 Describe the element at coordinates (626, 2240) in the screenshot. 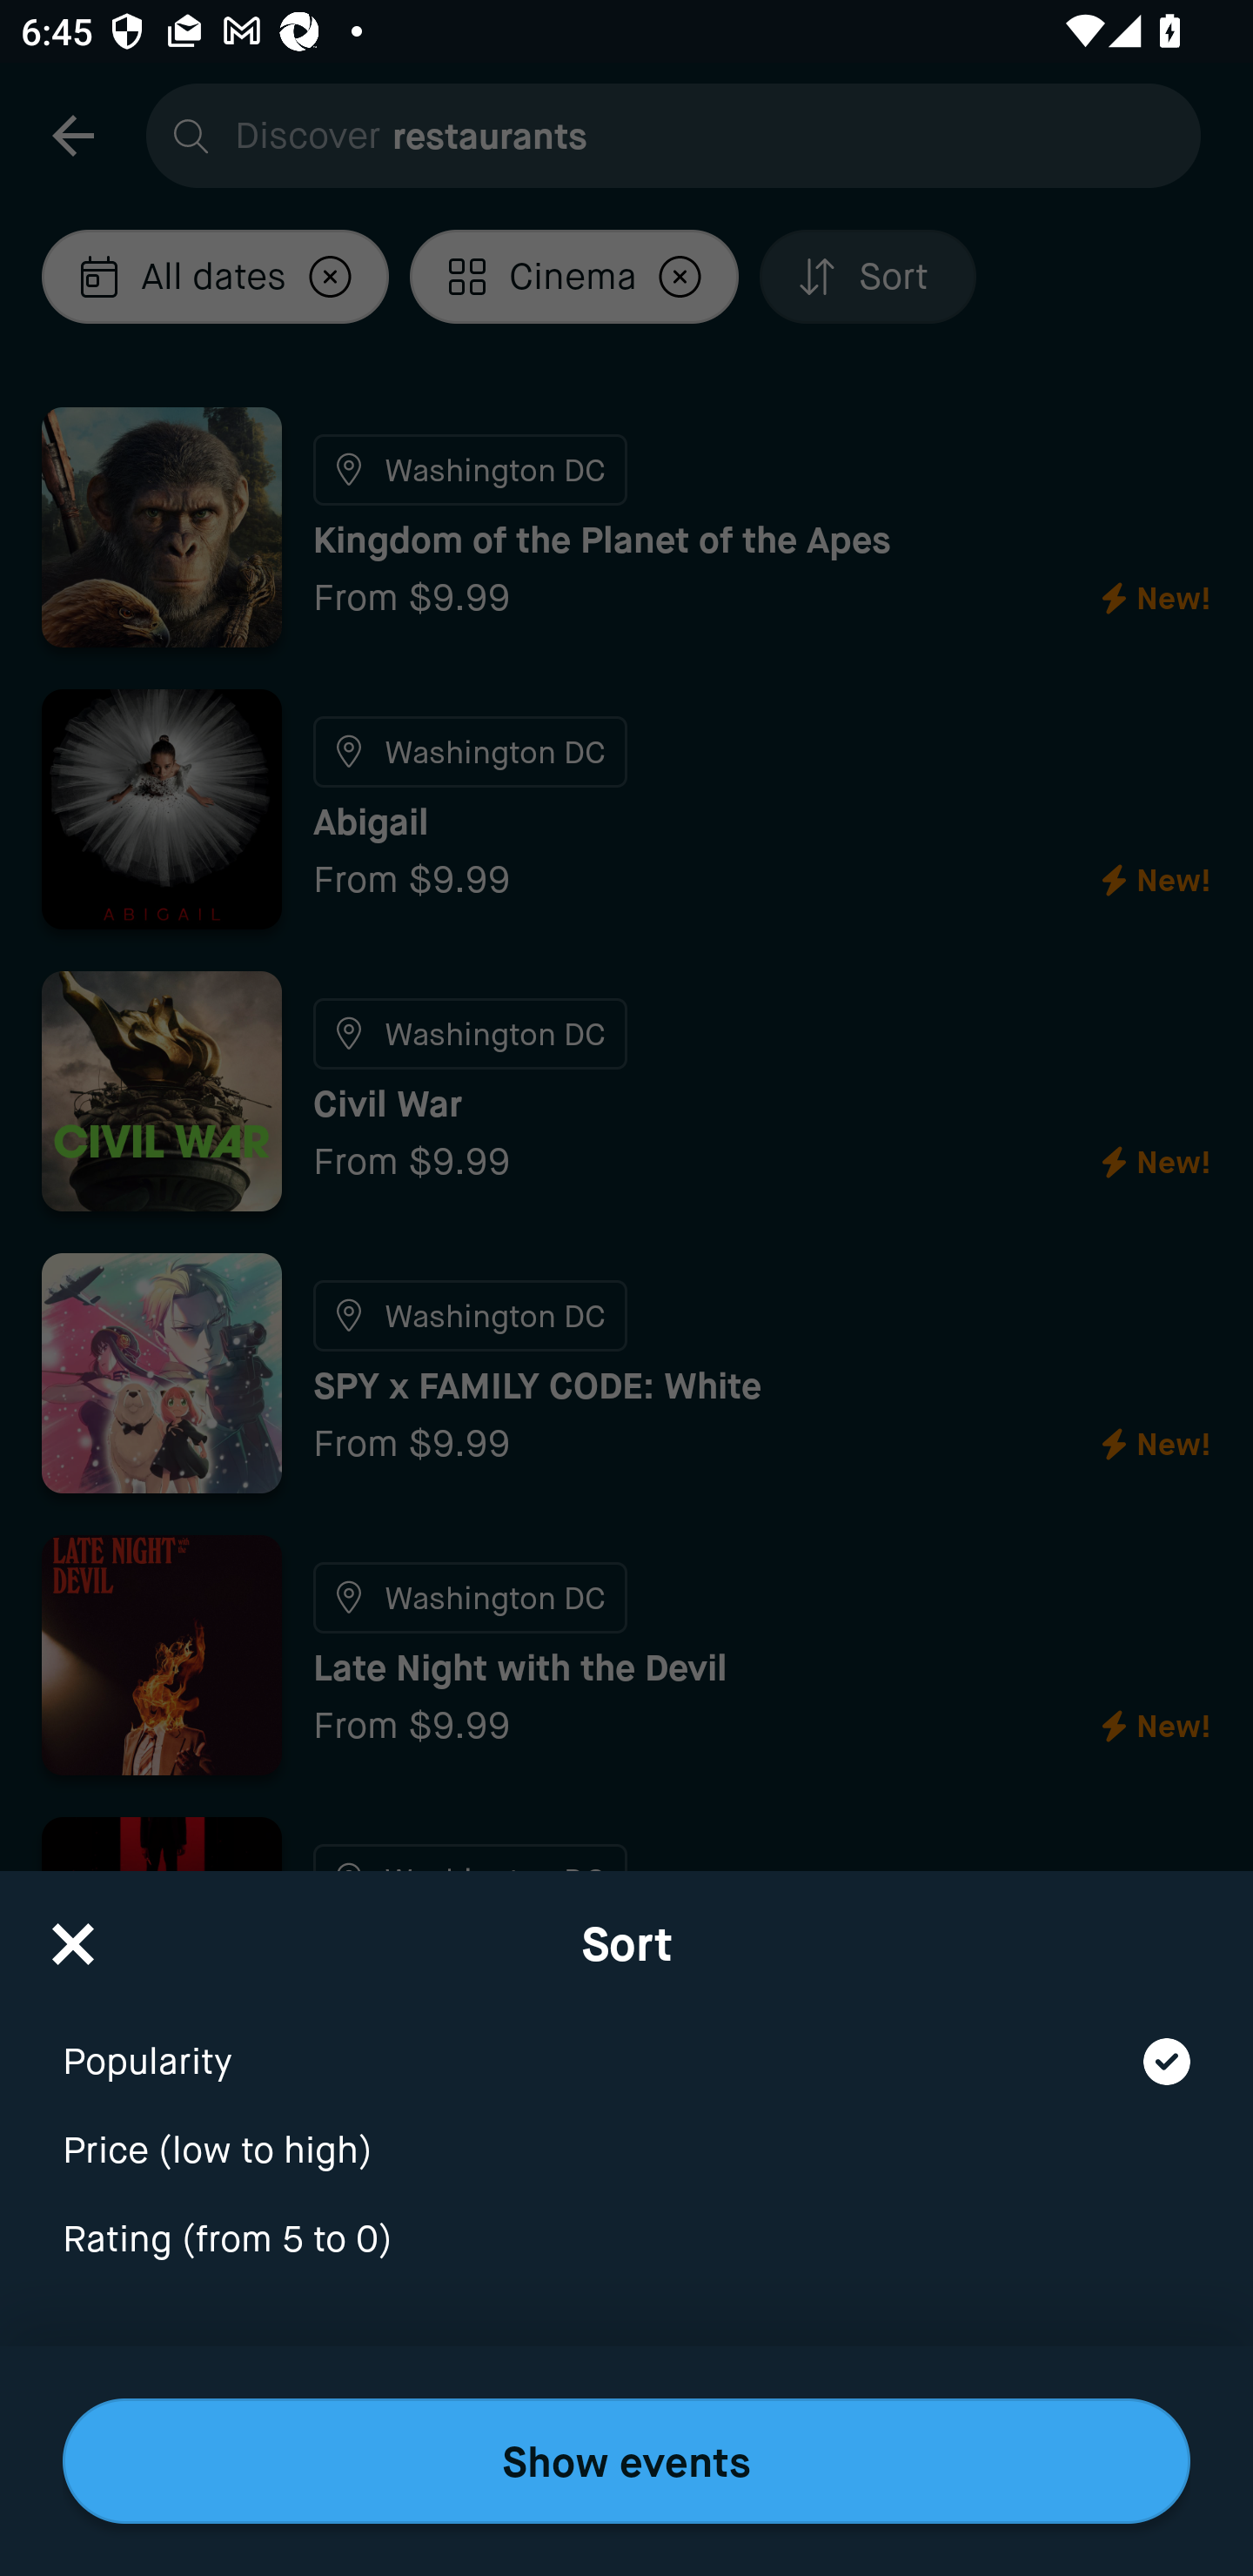

I see `Rating (from 5 to 0)` at that location.